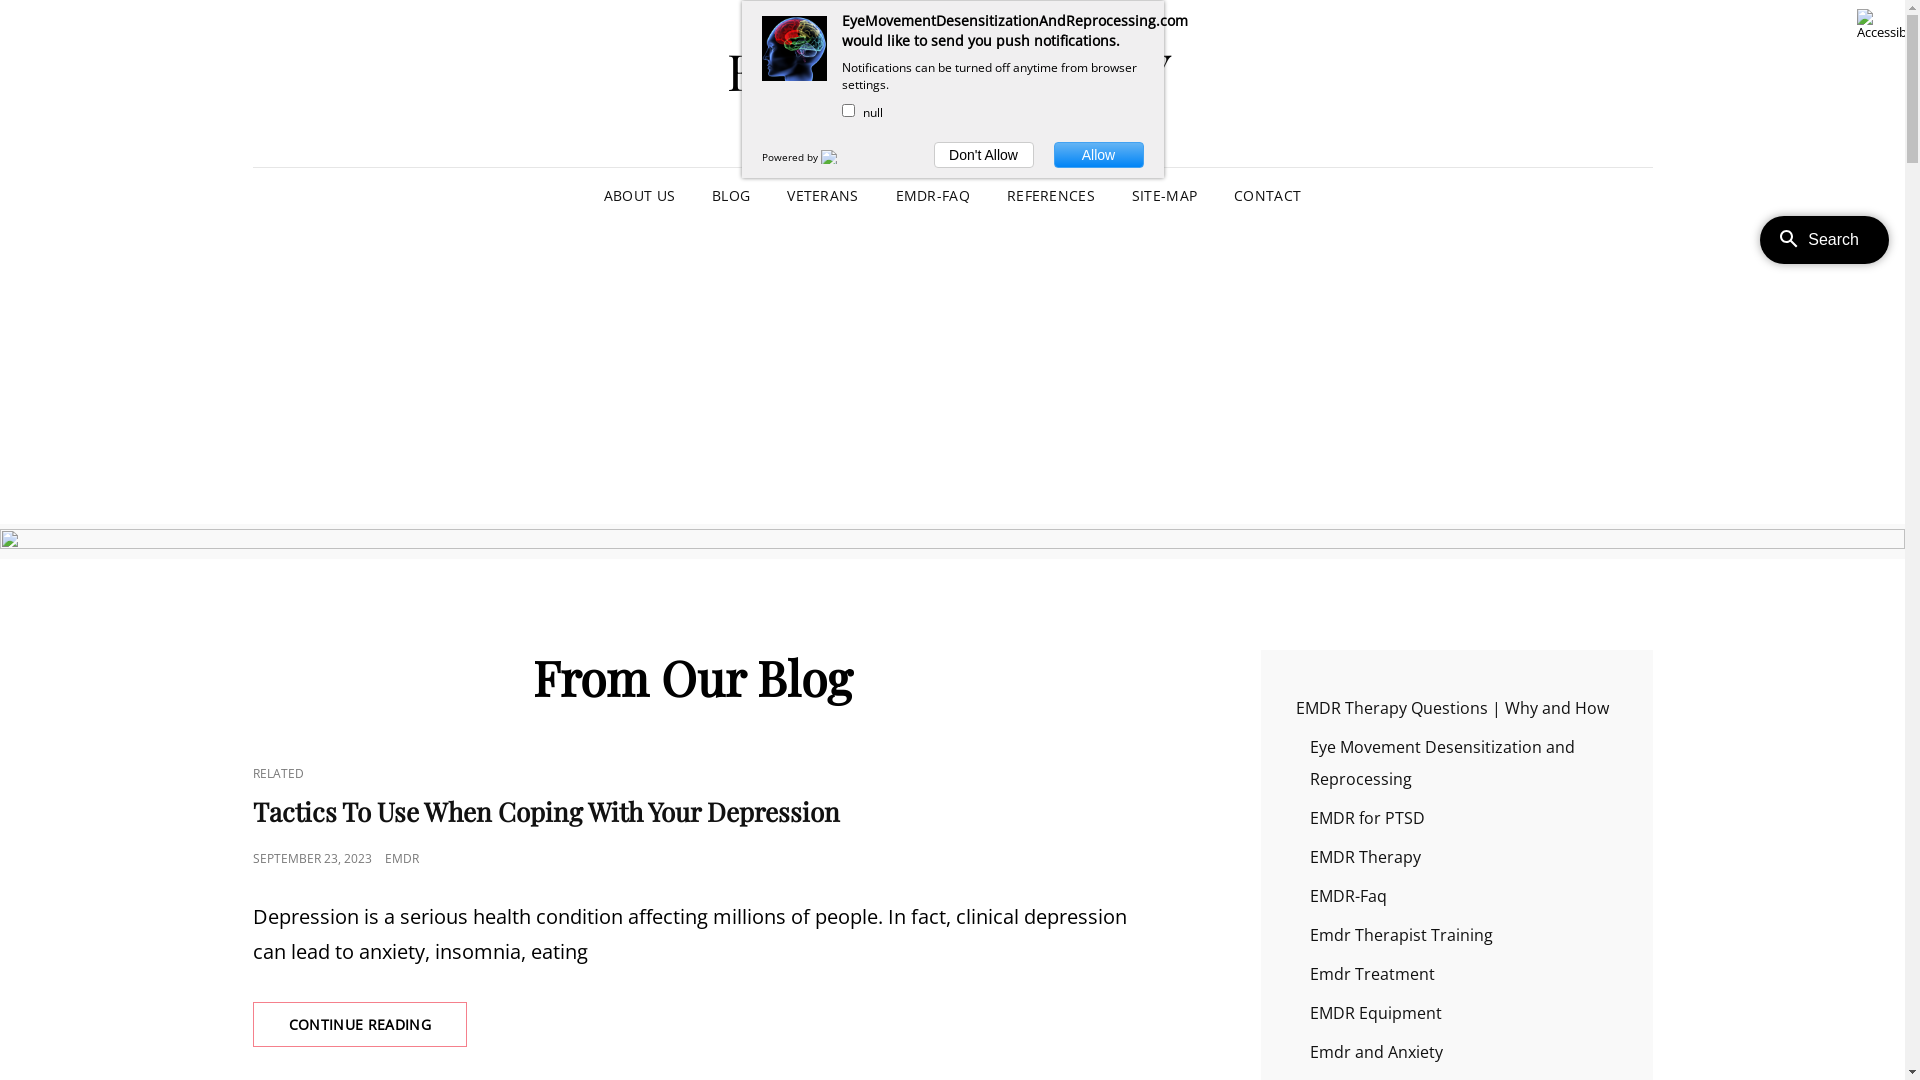 The height and width of the screenshot is (1080, 1920). What do you see at coordinates (1372, 973) in the screenshot?
I see `Emdr Treatment` at bounding box center [1372, 973].